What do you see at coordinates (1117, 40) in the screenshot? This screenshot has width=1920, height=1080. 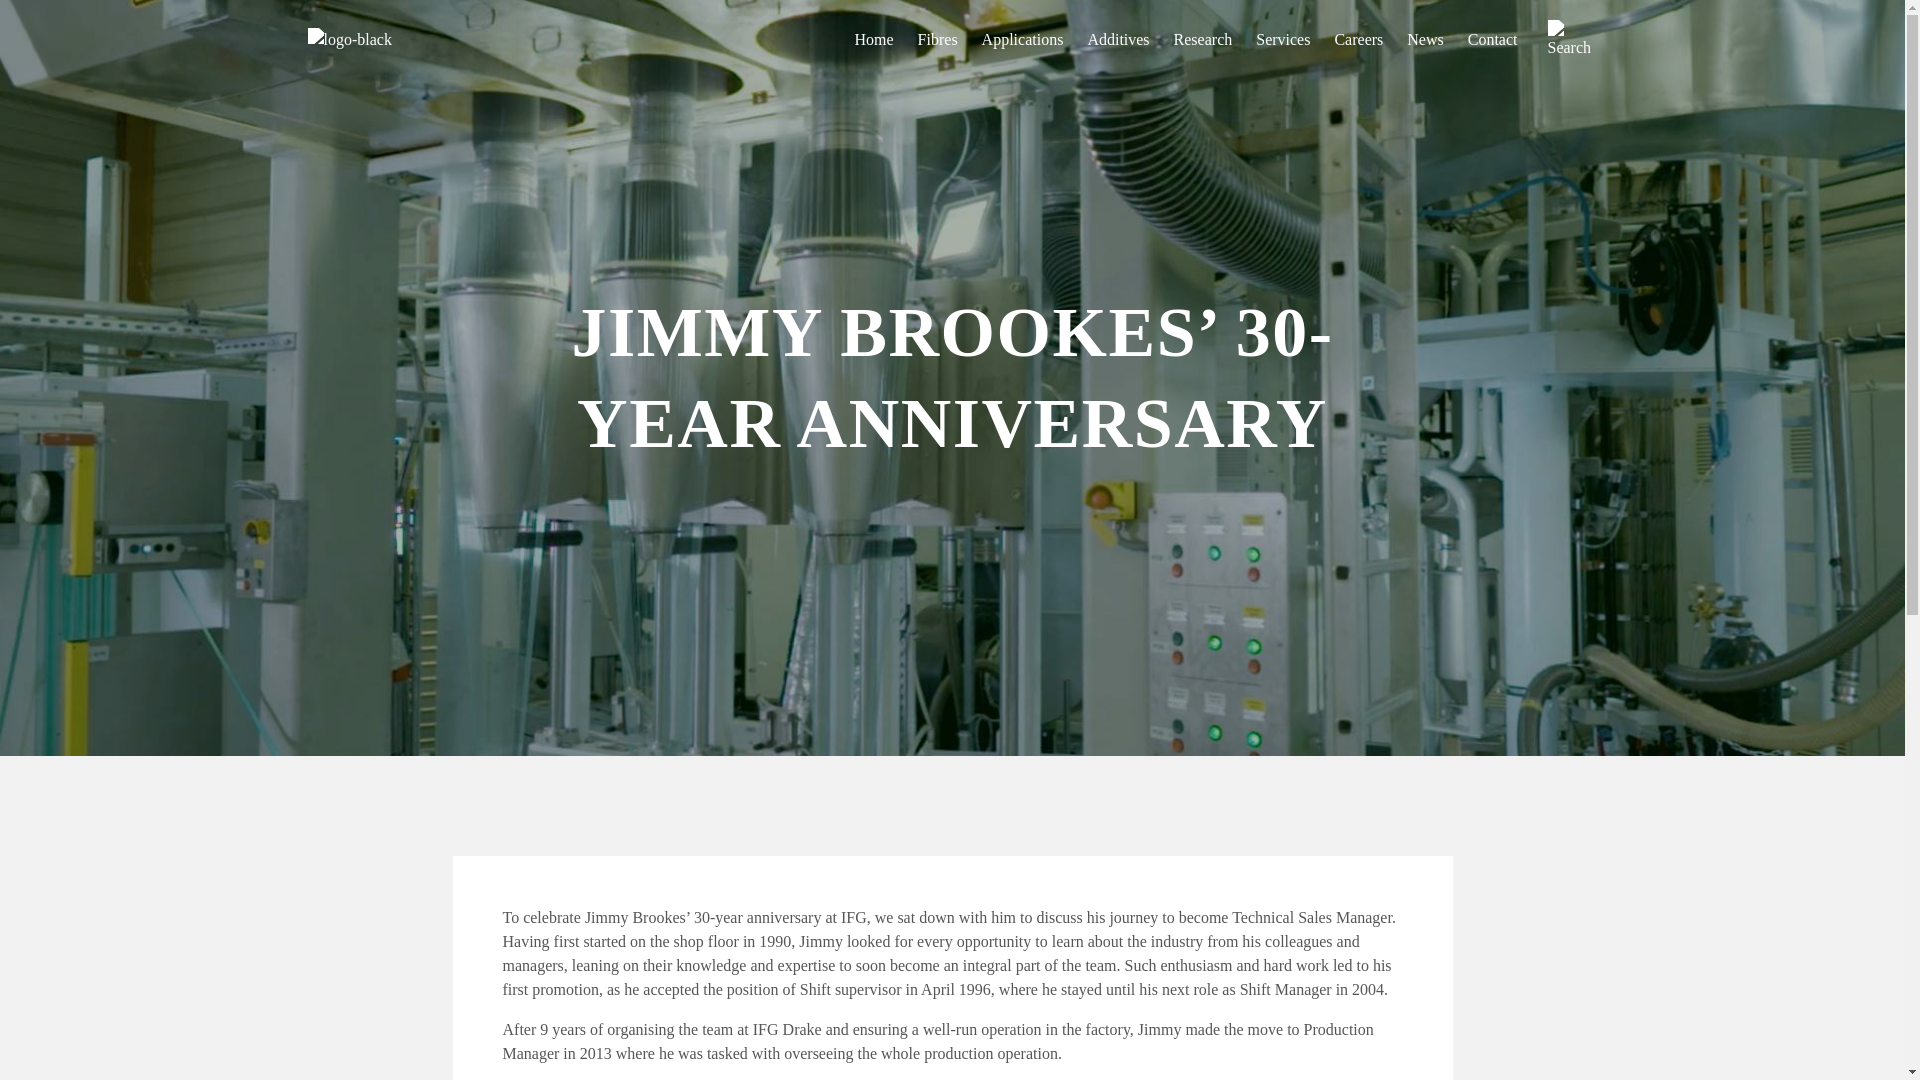 I see `Additives` at bounding box center [1117, 40].